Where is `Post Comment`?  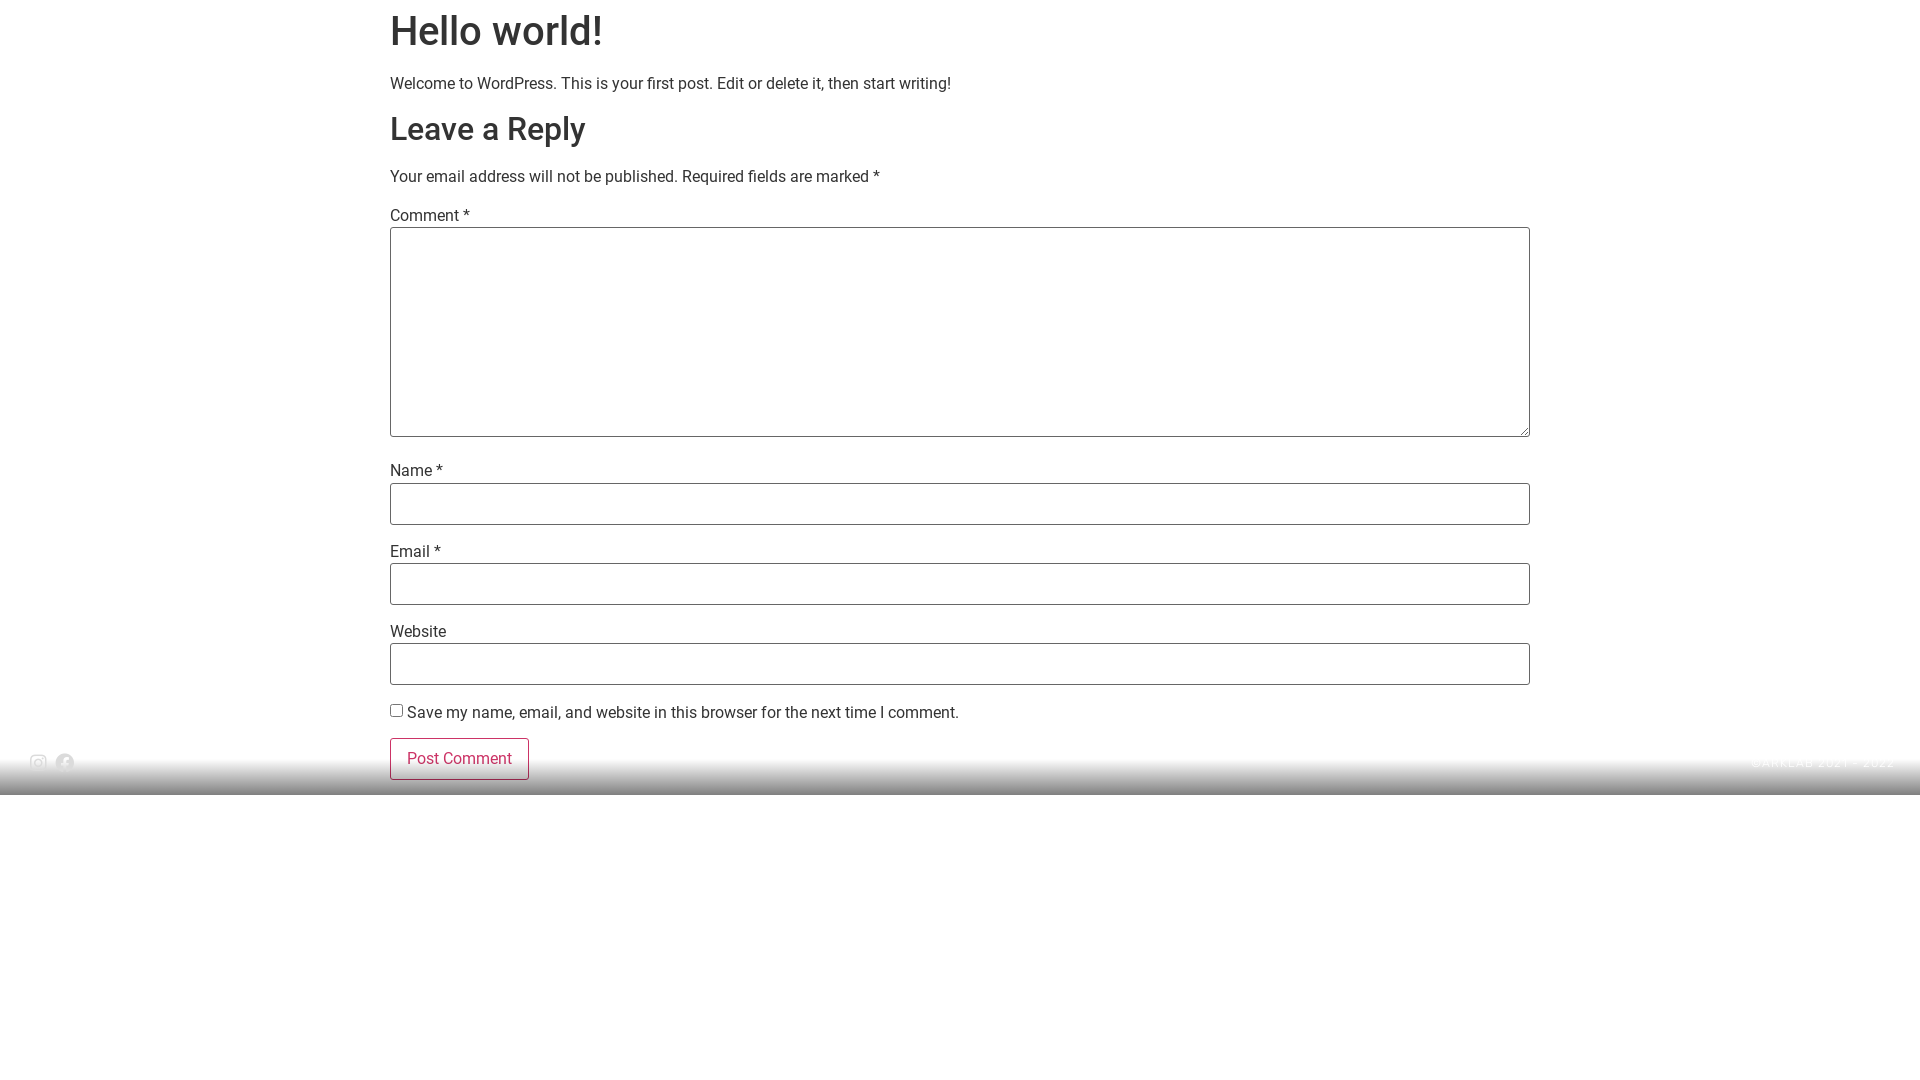
Post Comment is located at coordinates (460, 759).